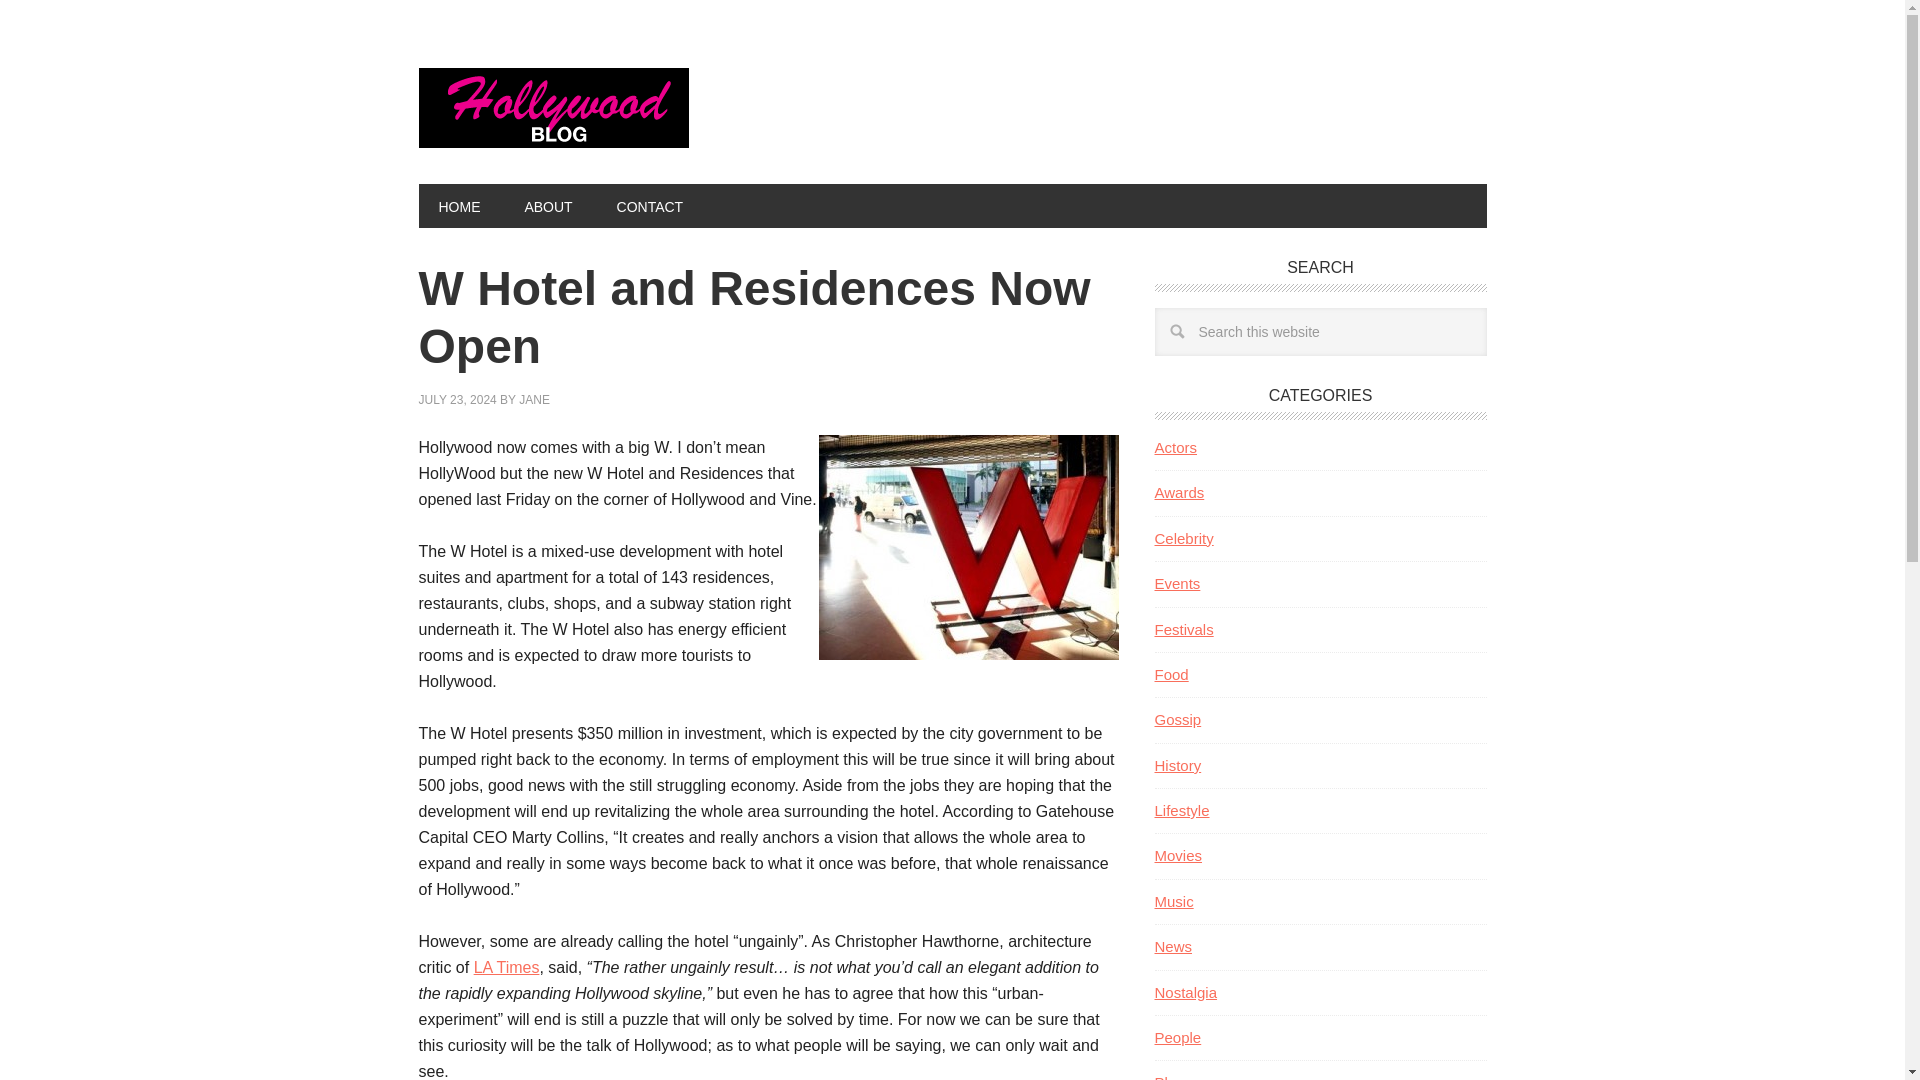 The height and width of the screenshot is (1080, 1920). I want to click on Movies, so click(1177, 855).